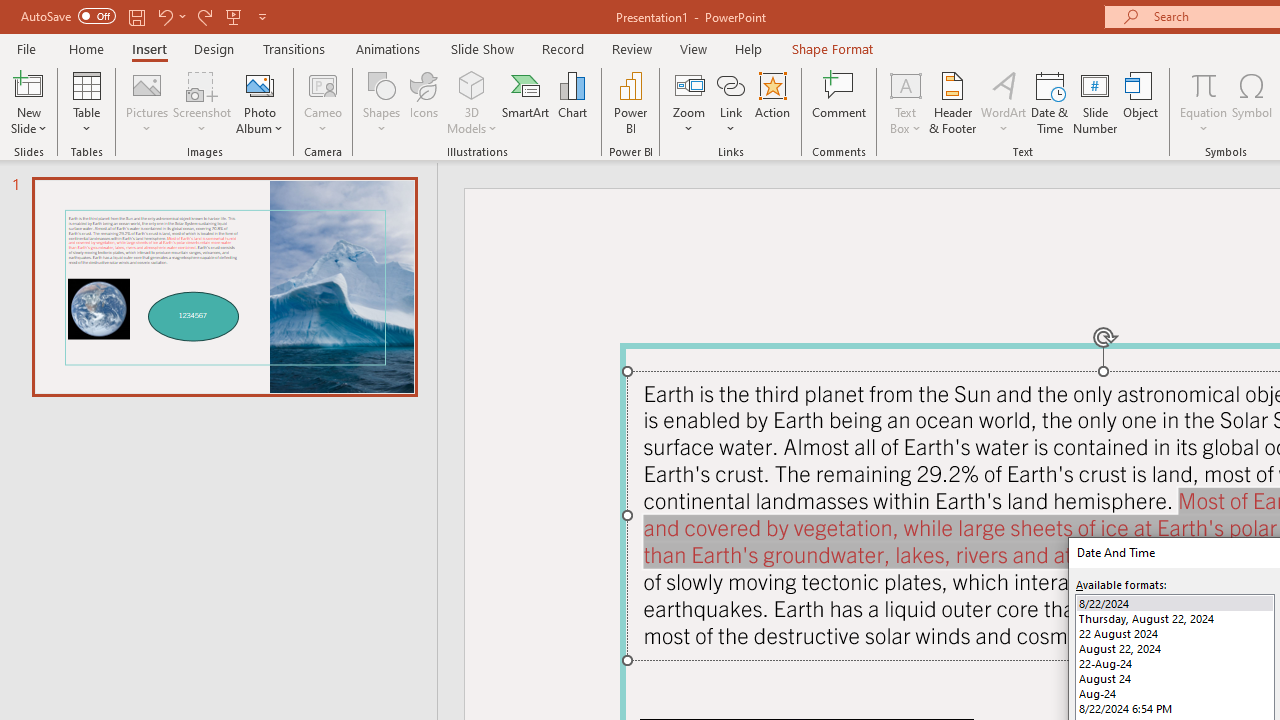 The image size is (1280, 720). I want to click on Draw Horizontal Text Box, so click(905, 84).